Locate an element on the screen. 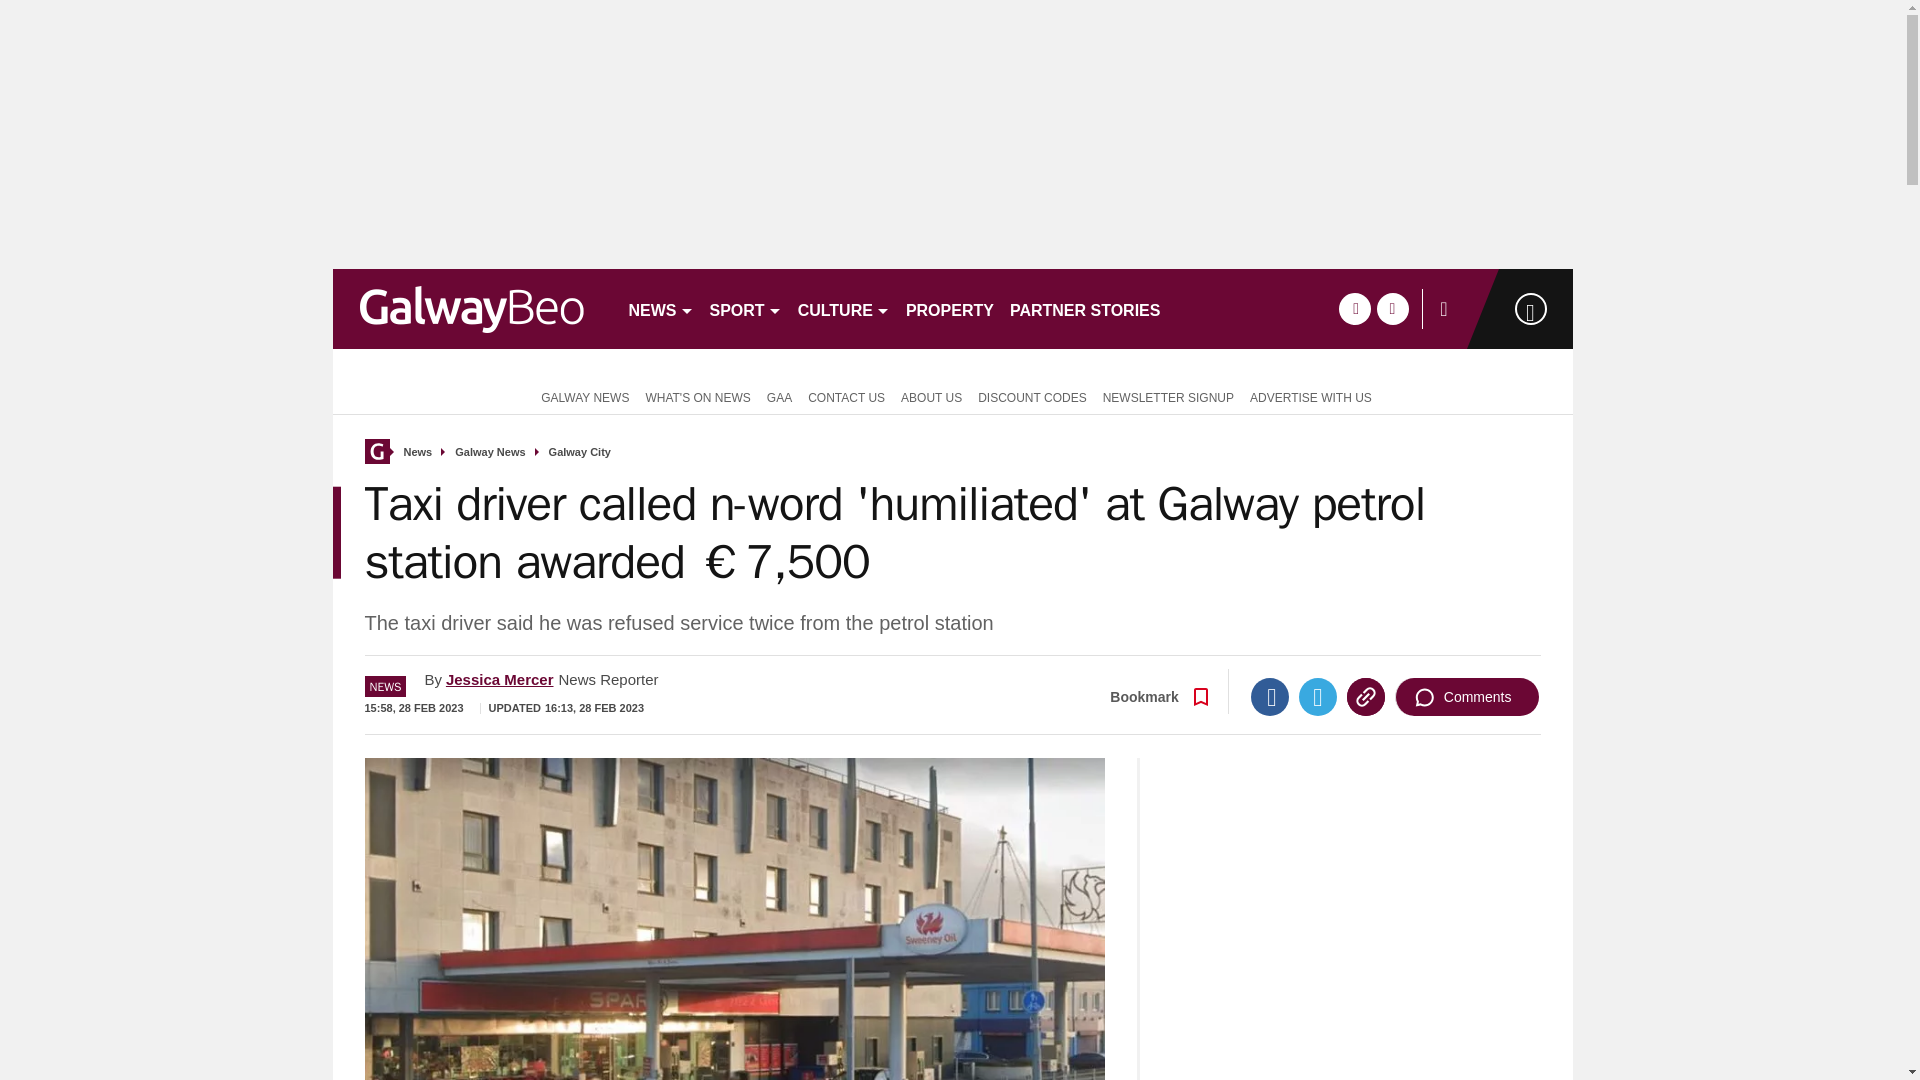  WHAT'S ON NEWS is located at coordinates (698, 396).